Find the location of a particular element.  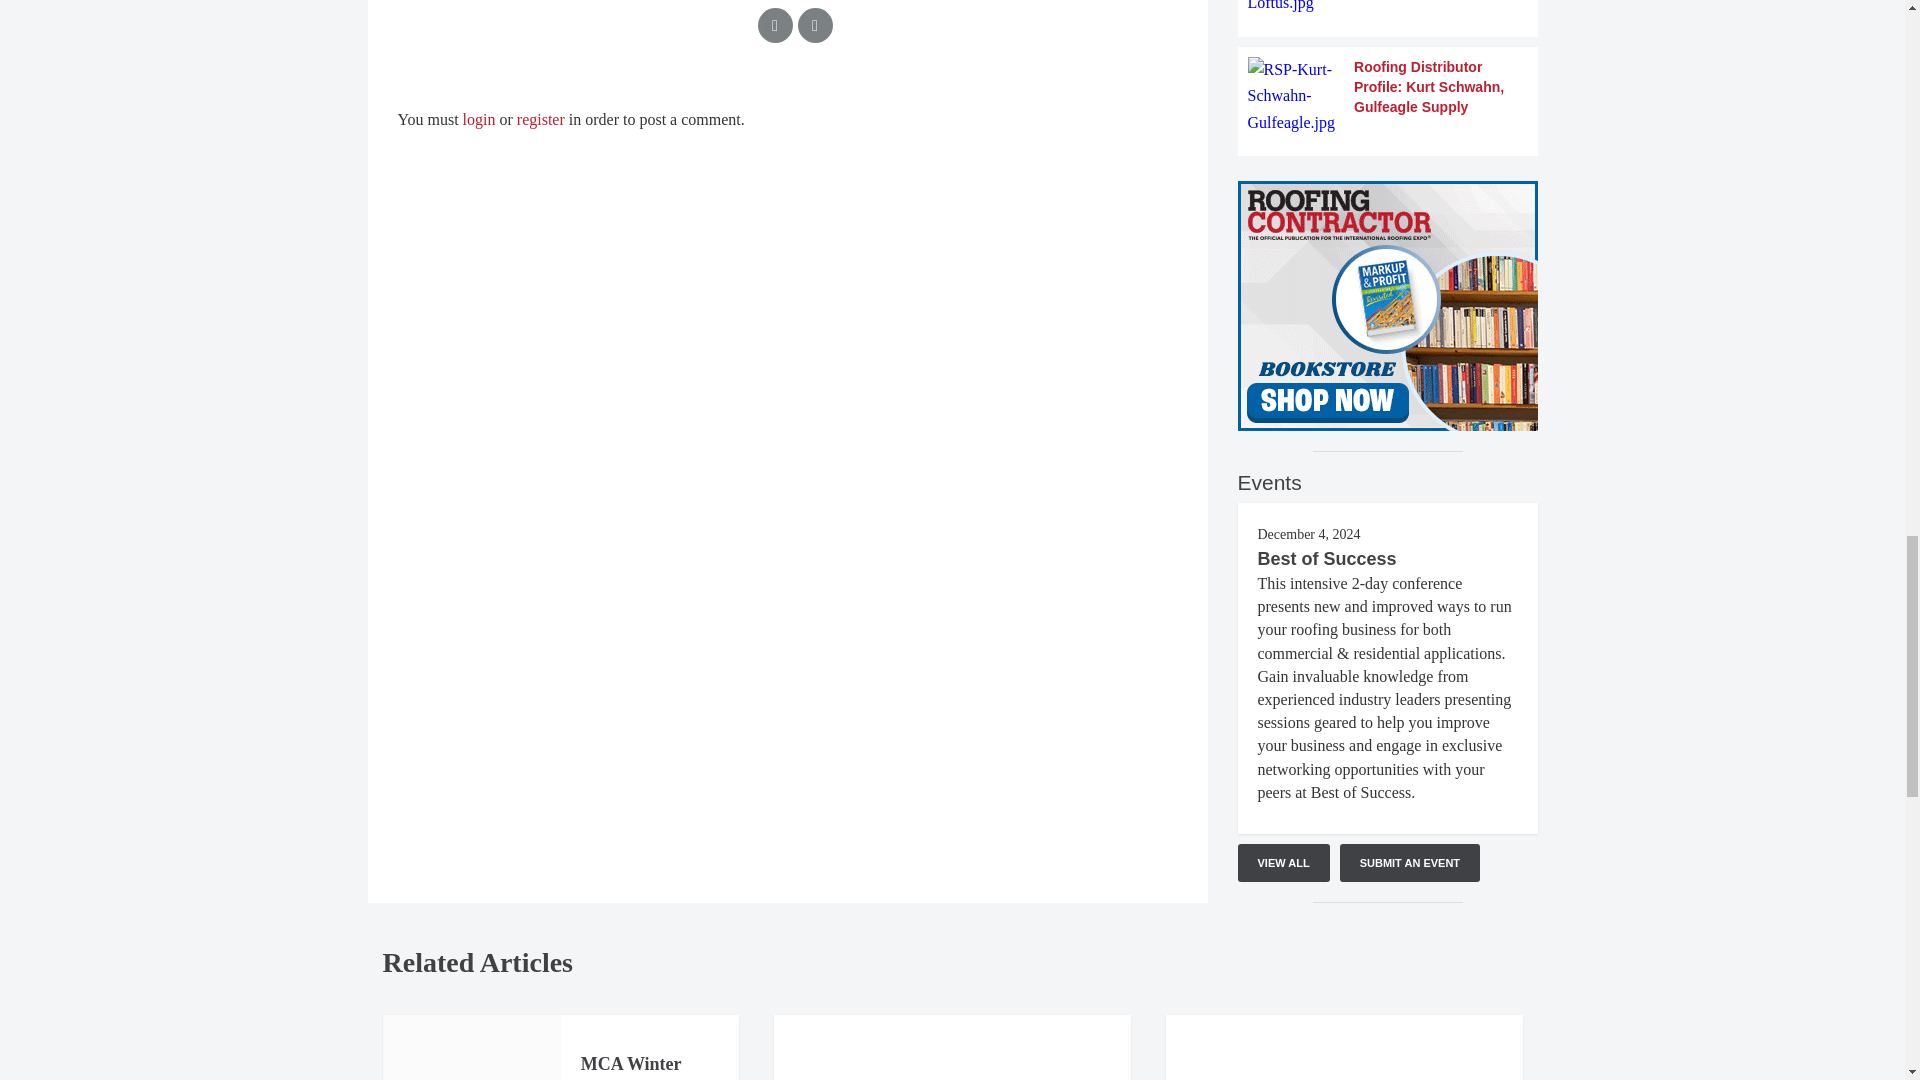

Roofing Distributor Profile: Kurt Schwahn, Gulfeagle Supply is located at coordinates (1388, 96).